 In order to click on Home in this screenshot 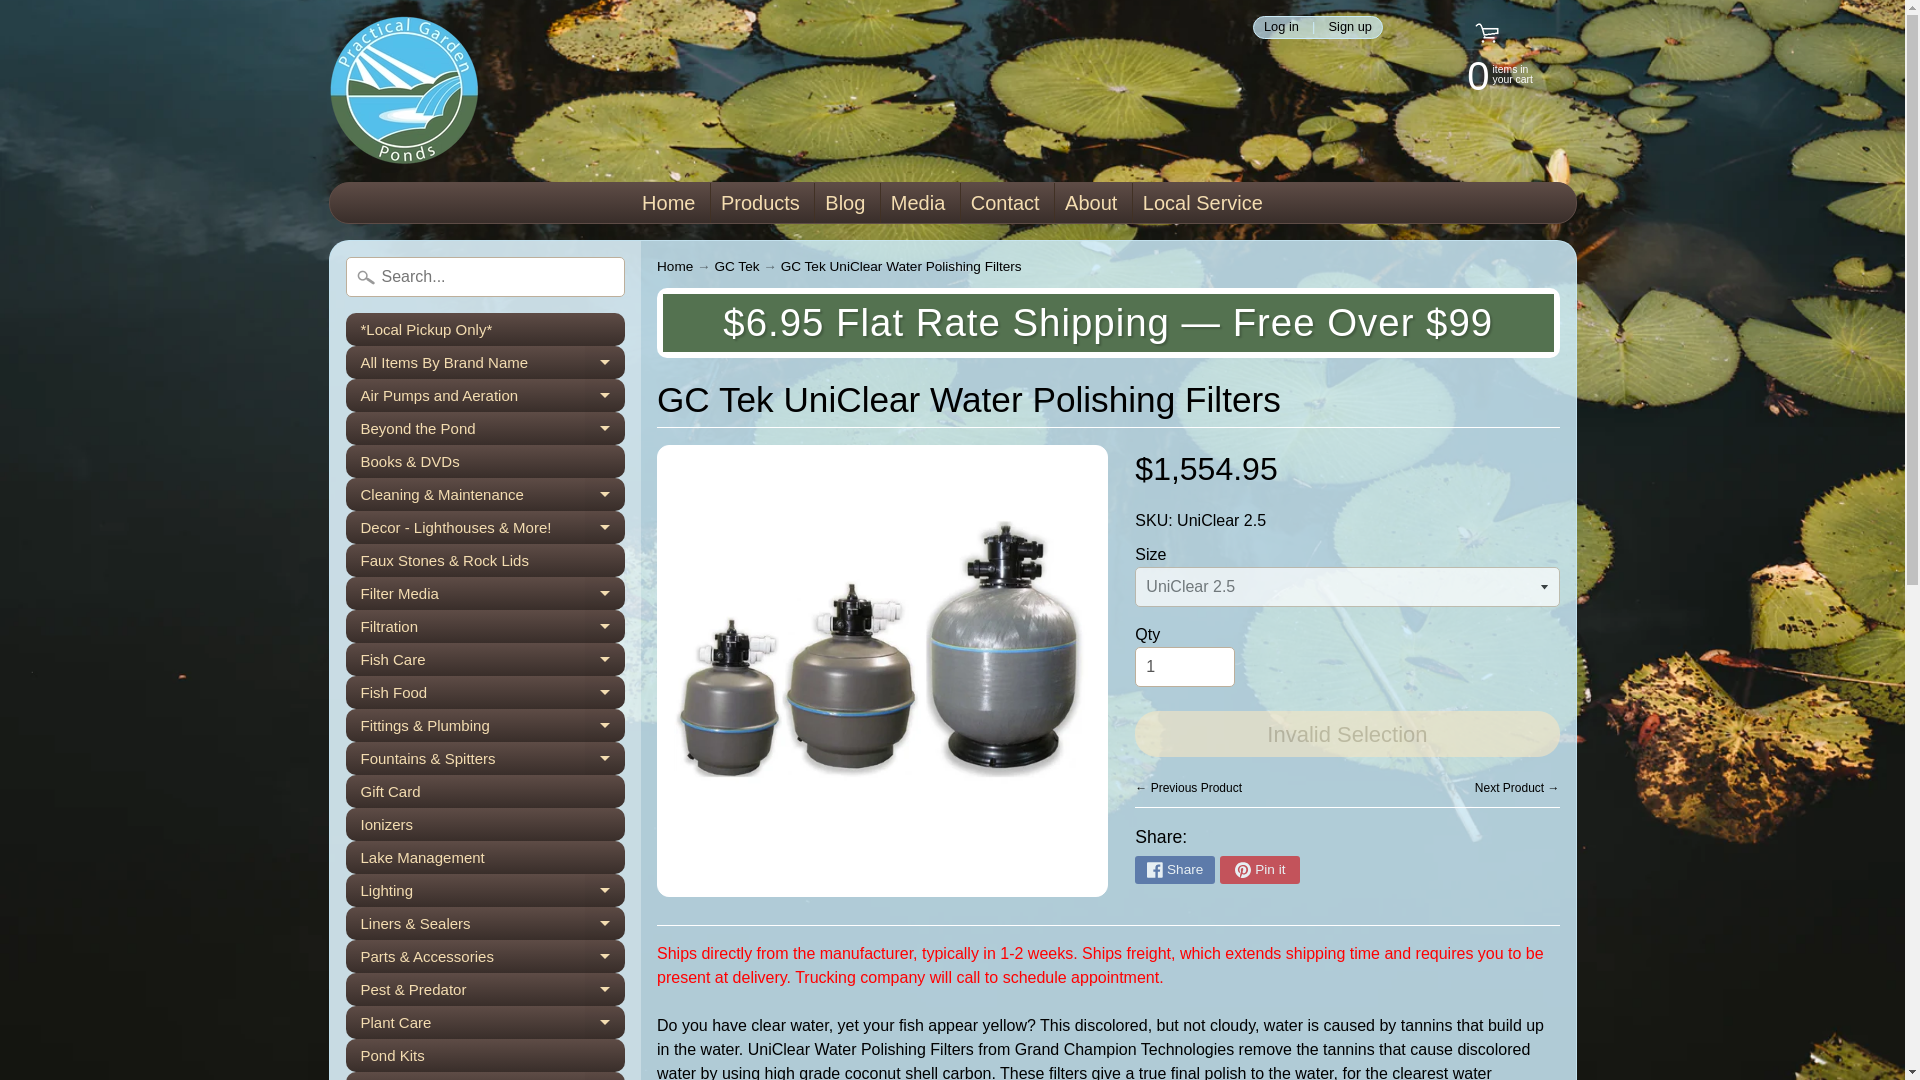, I will do `click(668, 202)`.